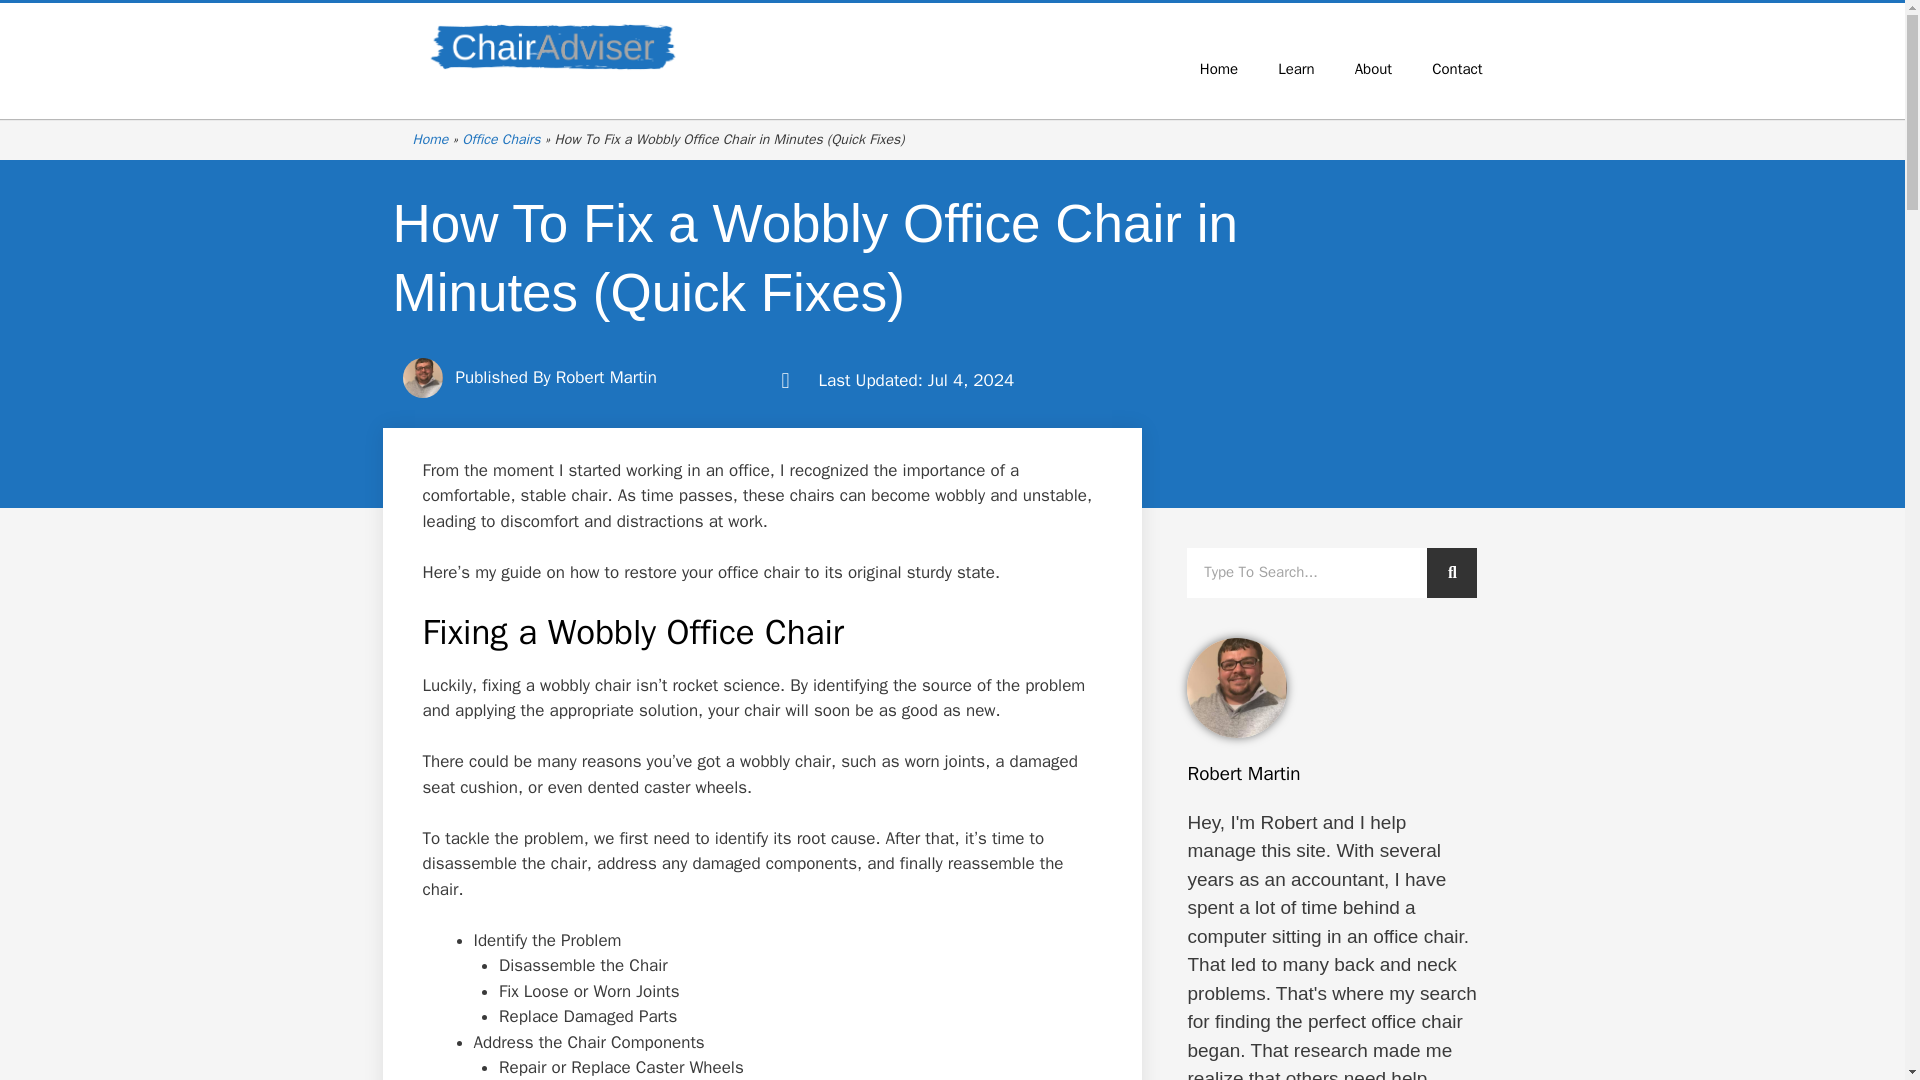 This screenshot has height=1080, width=1920. I want to click on Search, so click(1306, 572).